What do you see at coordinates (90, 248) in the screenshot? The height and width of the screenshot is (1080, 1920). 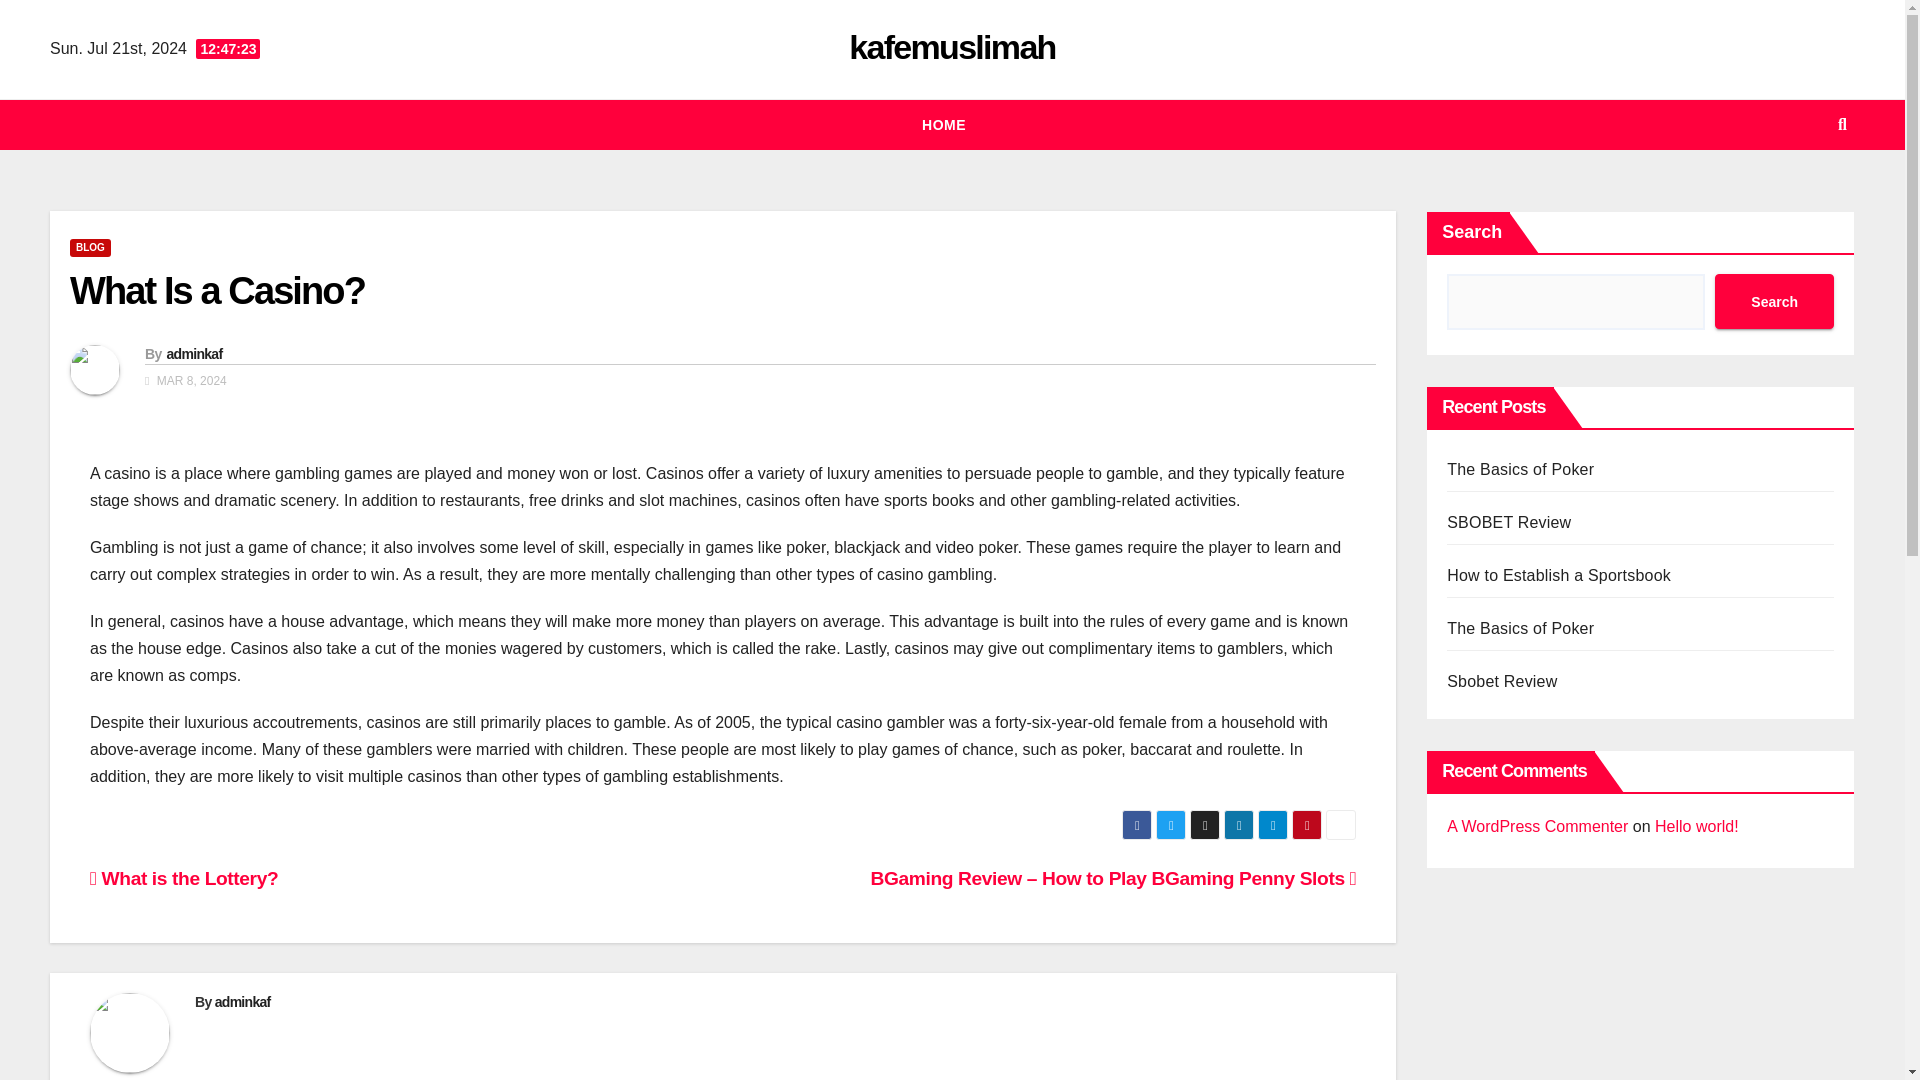 I see `BLOG` at bounding box center [90, 248].